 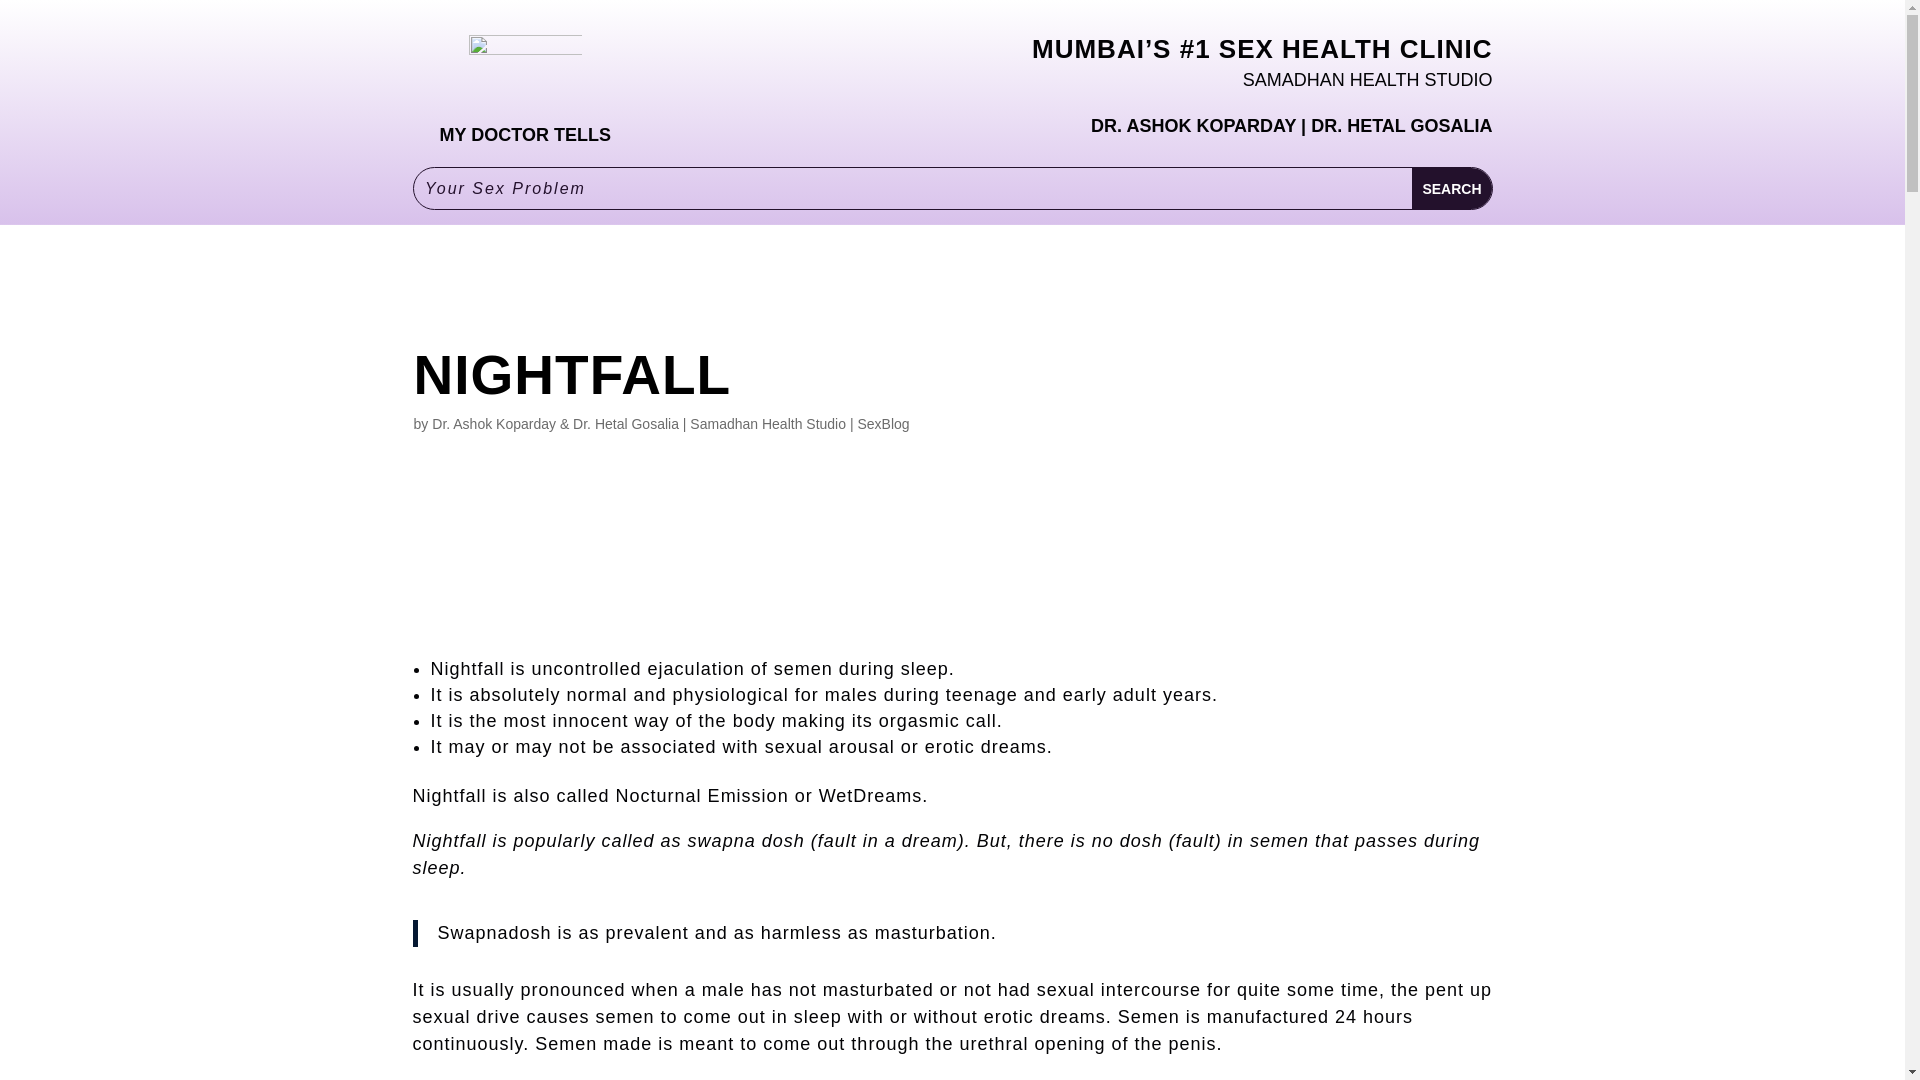 I want to click on CONSULTATIONS, so click(x=876, y=38).